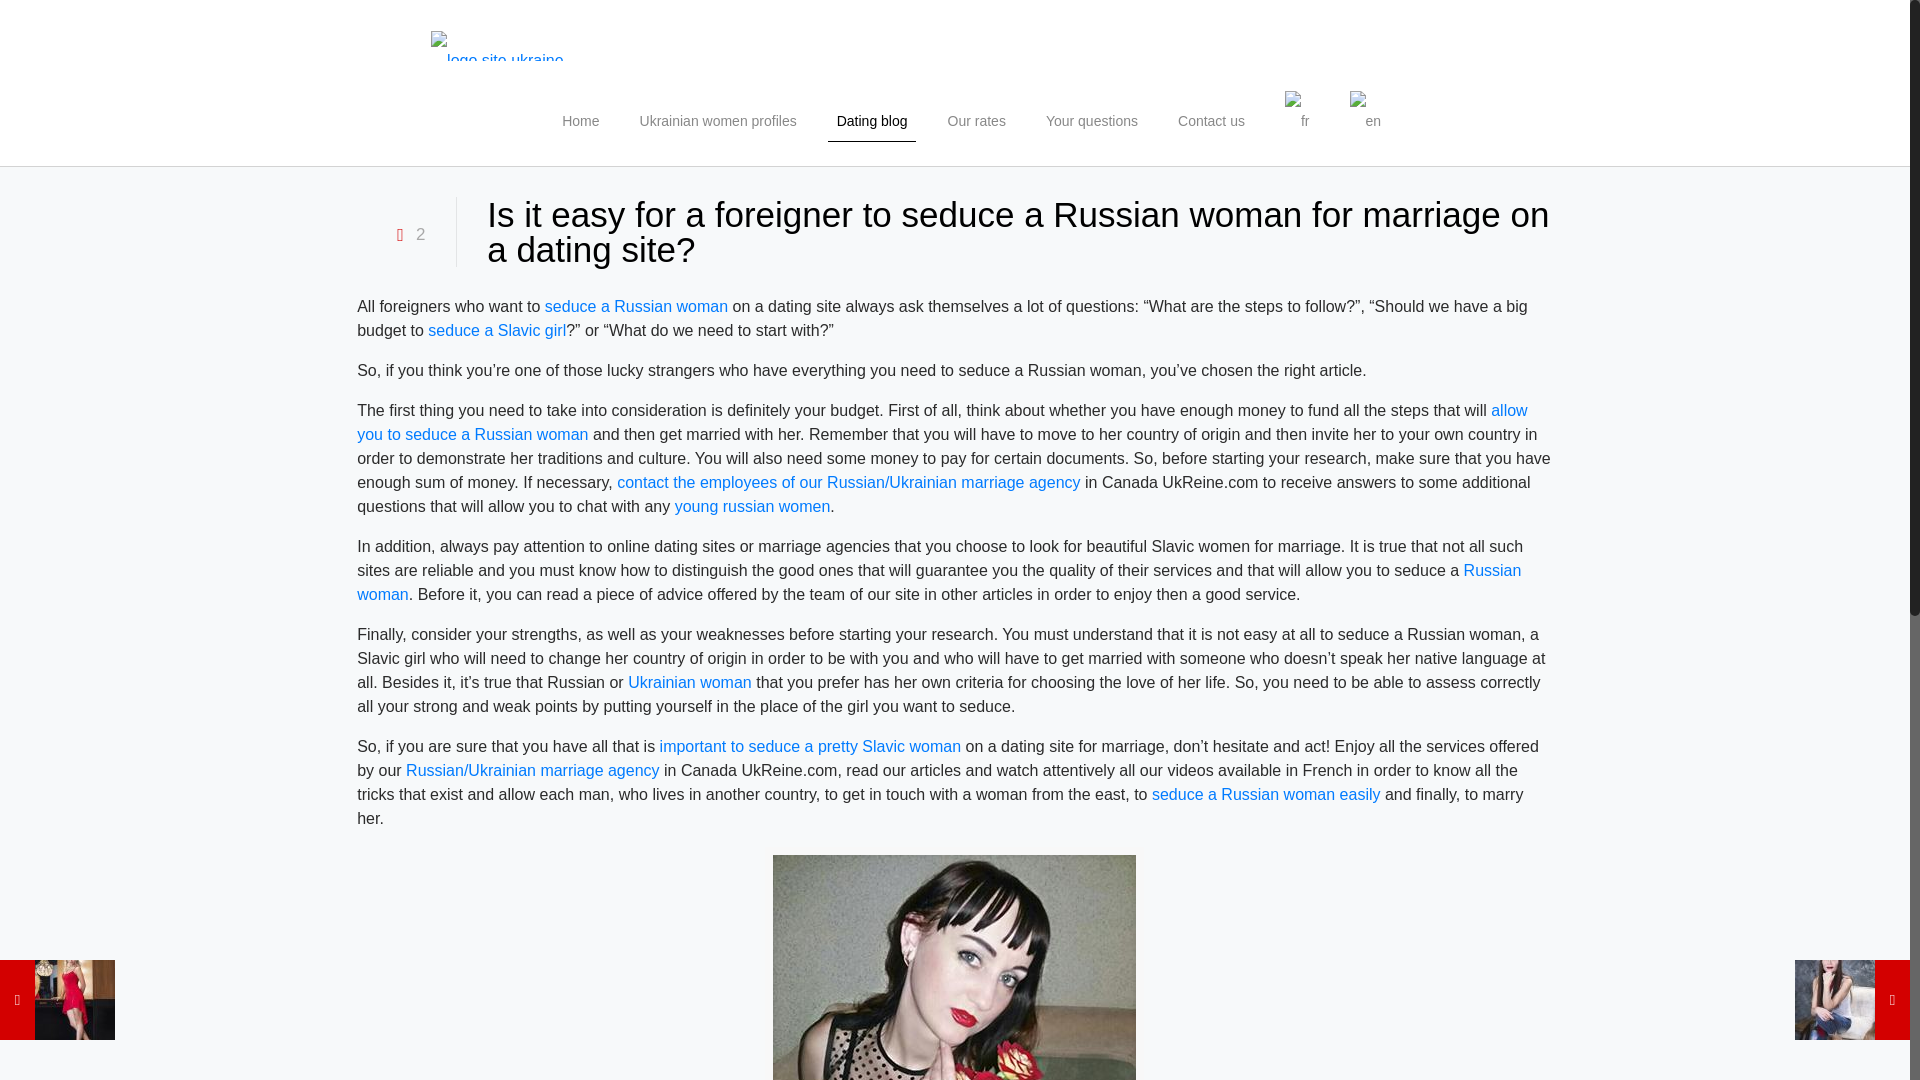 This screenshot has width=1920, height=1080. Describe the element at coordinates (1266, 794) in the screenshot. I see `seduce a Russian woman easily` at that location.